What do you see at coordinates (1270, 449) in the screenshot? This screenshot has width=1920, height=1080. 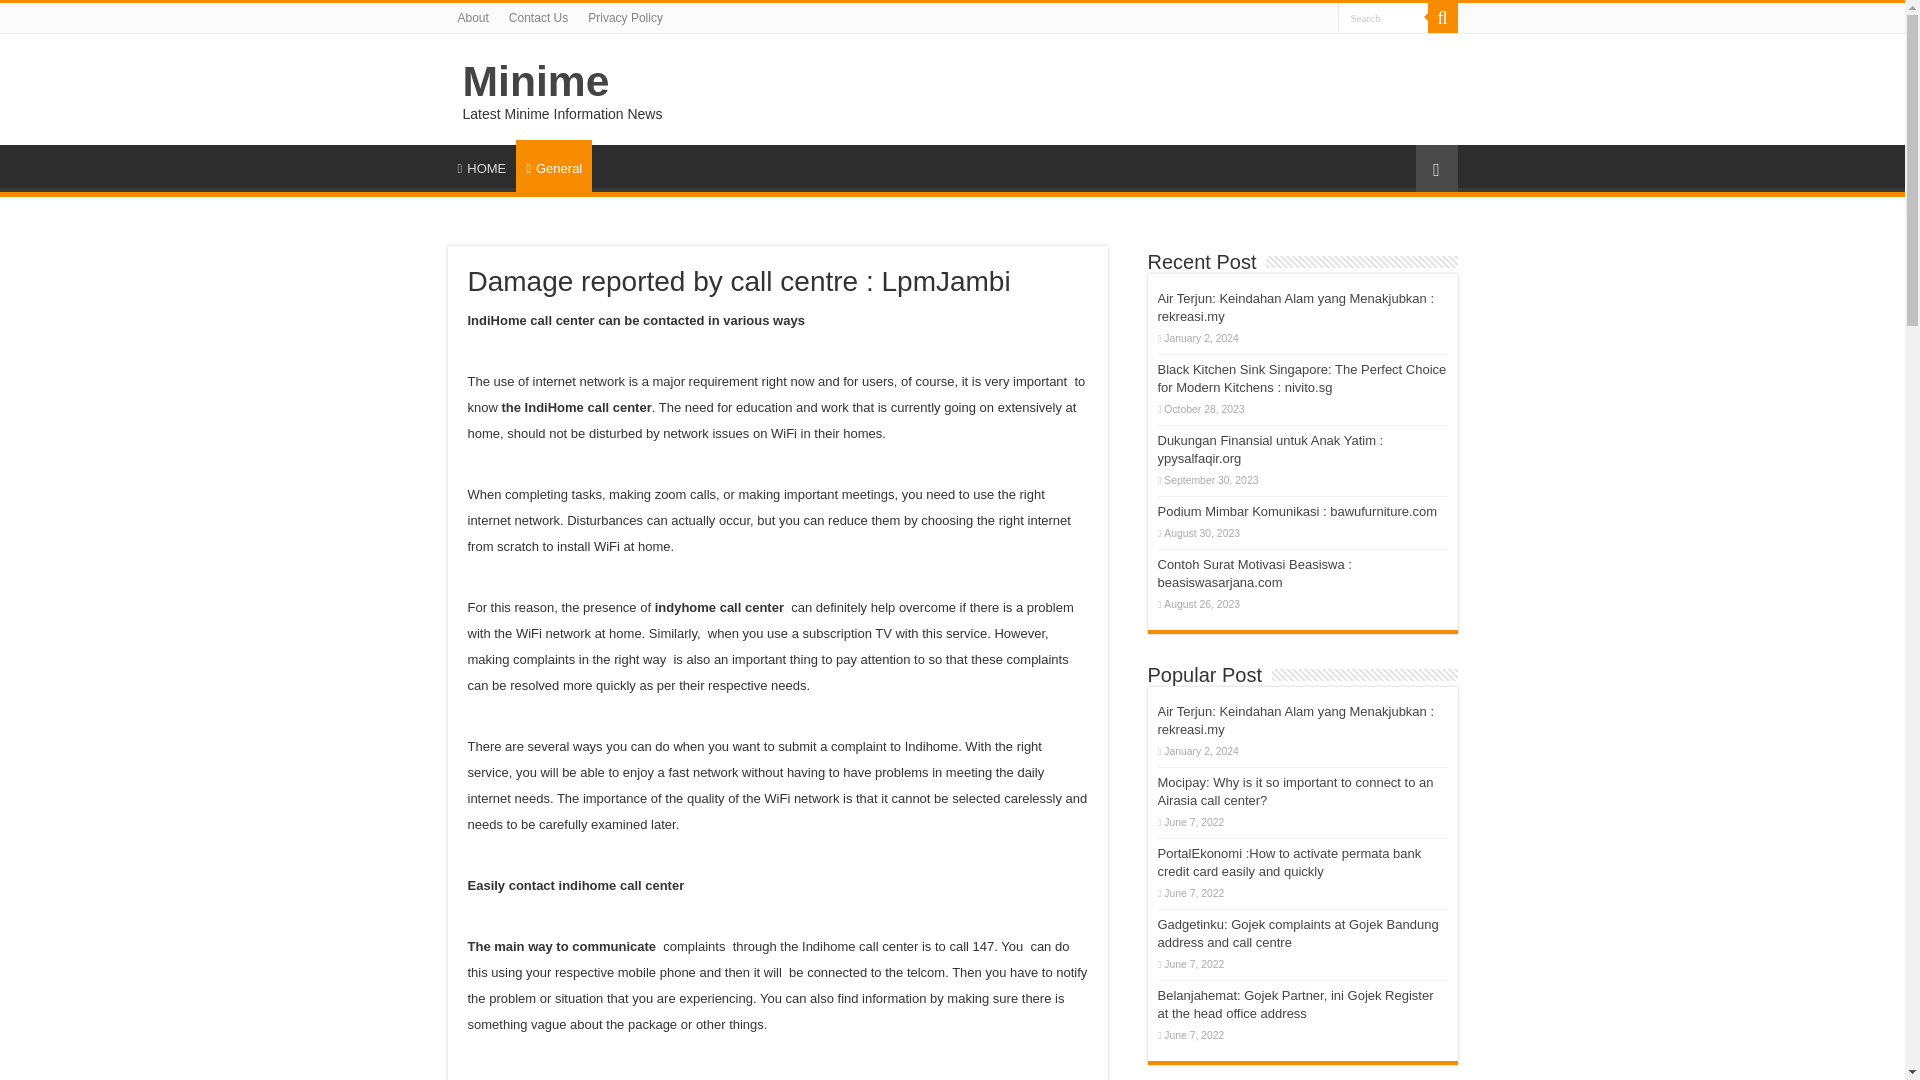 I see `Dukungan Finansial untuk Anak Yatim : ypysalfaqir.org` at bounding box center [1270, 449].